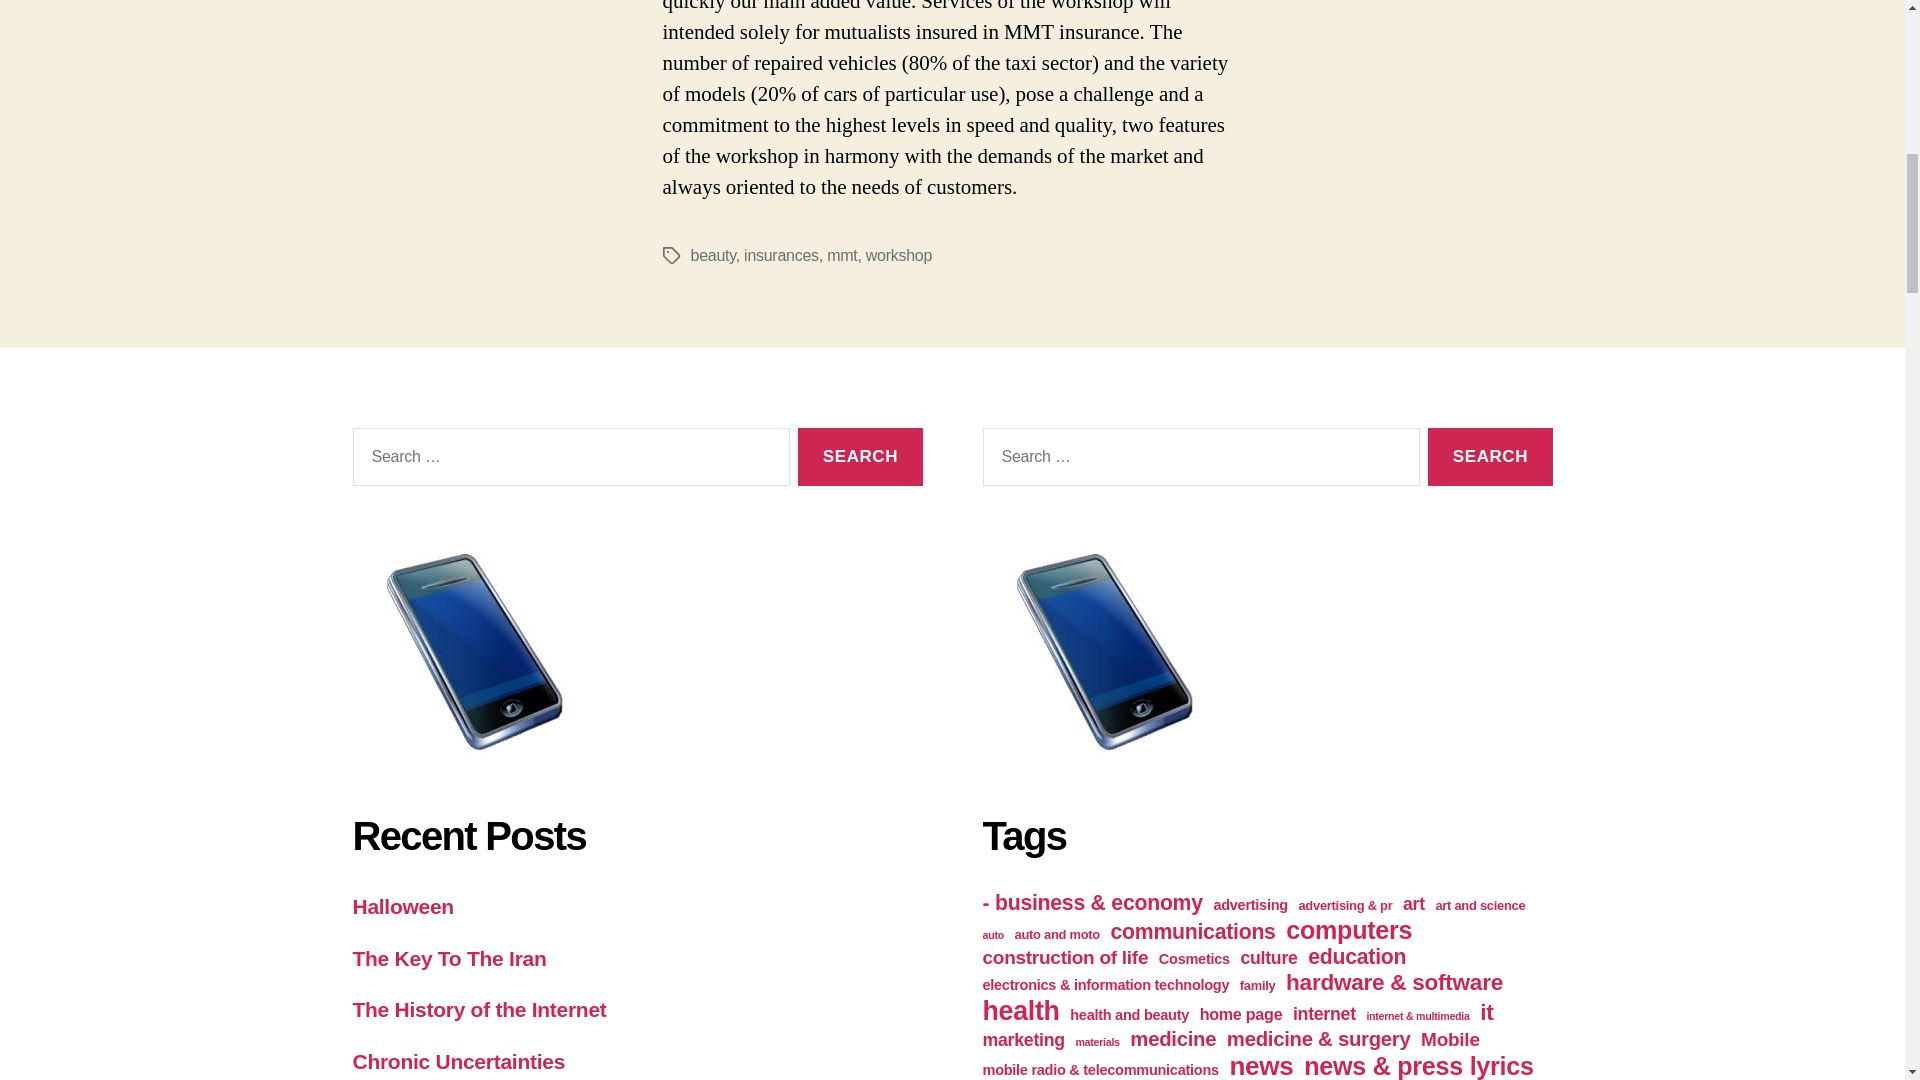  What do you see at coordinates (448, 958) in the screenshot?
I see `The Key To The Iran` at bounding box center [448, 958].